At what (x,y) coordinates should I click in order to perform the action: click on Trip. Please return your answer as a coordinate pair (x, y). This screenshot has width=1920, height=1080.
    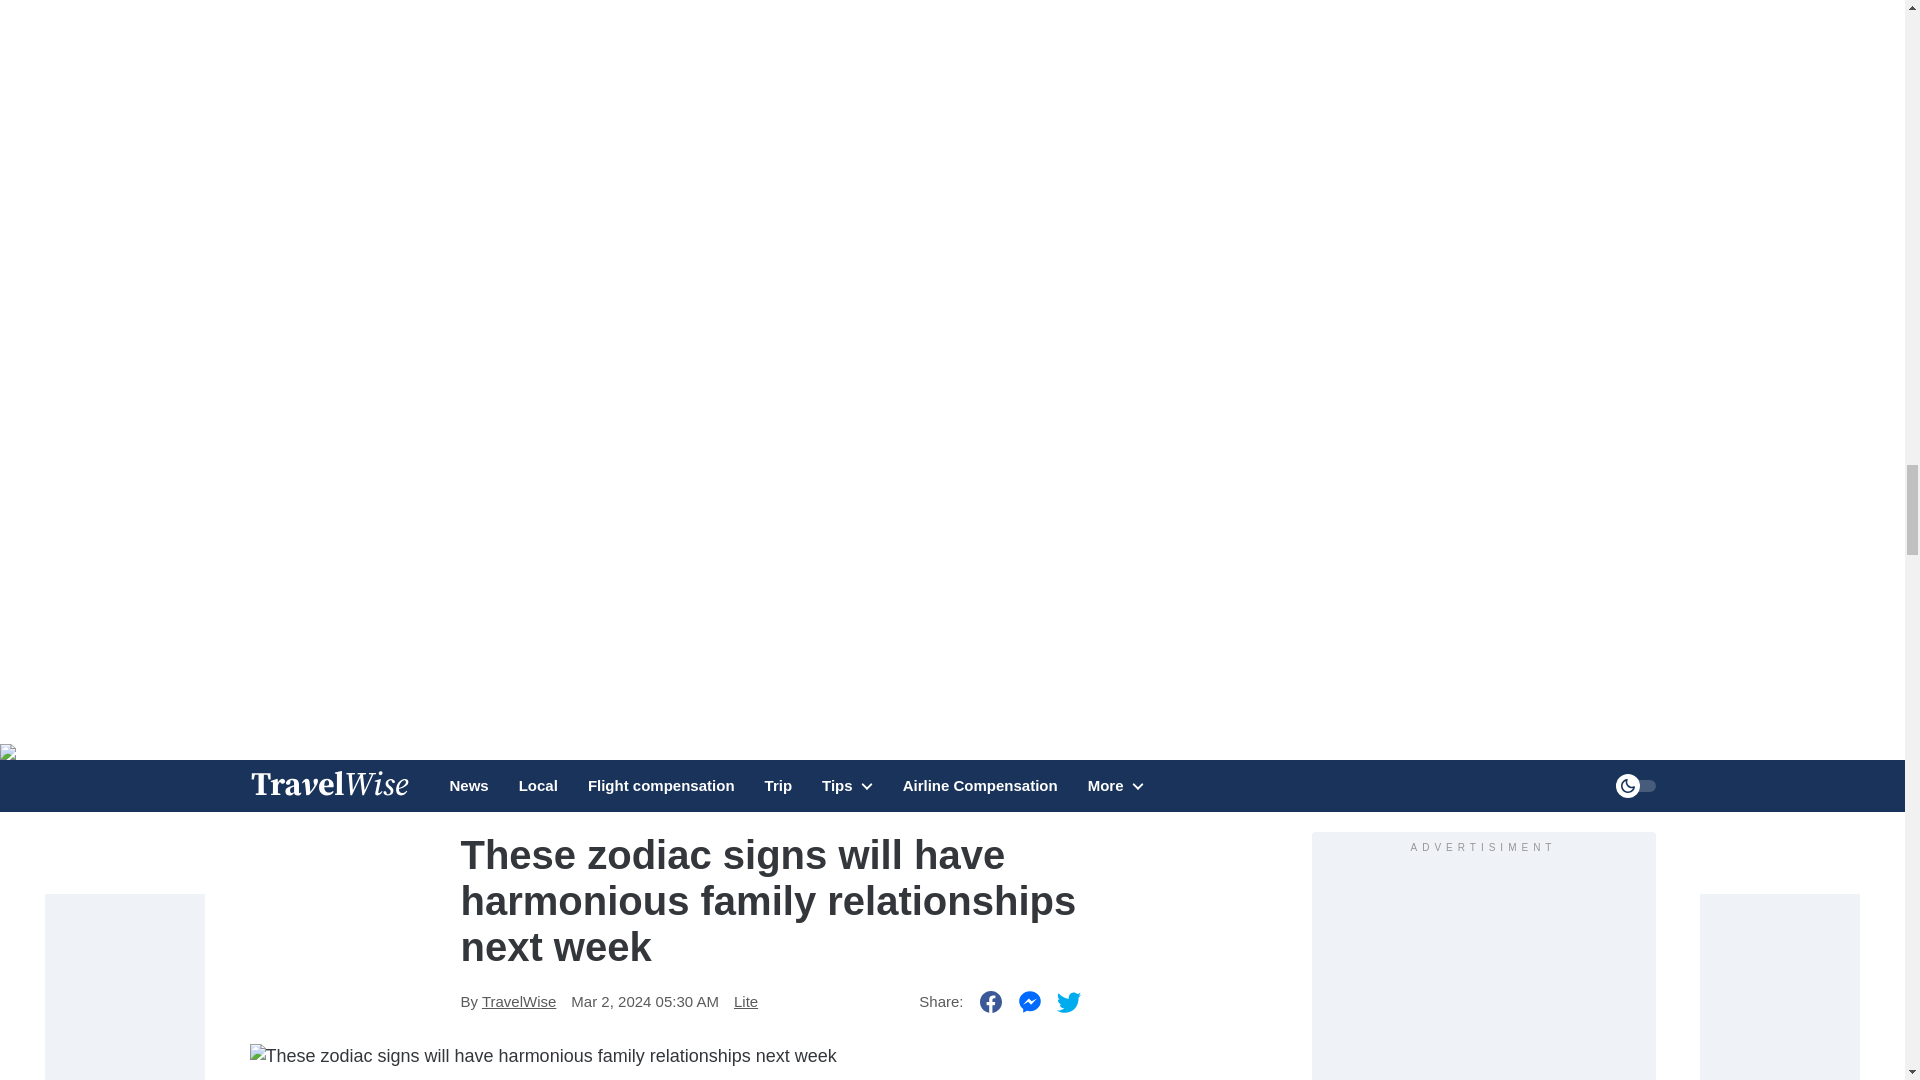
    Looking at the image, I should click on (778, 786).